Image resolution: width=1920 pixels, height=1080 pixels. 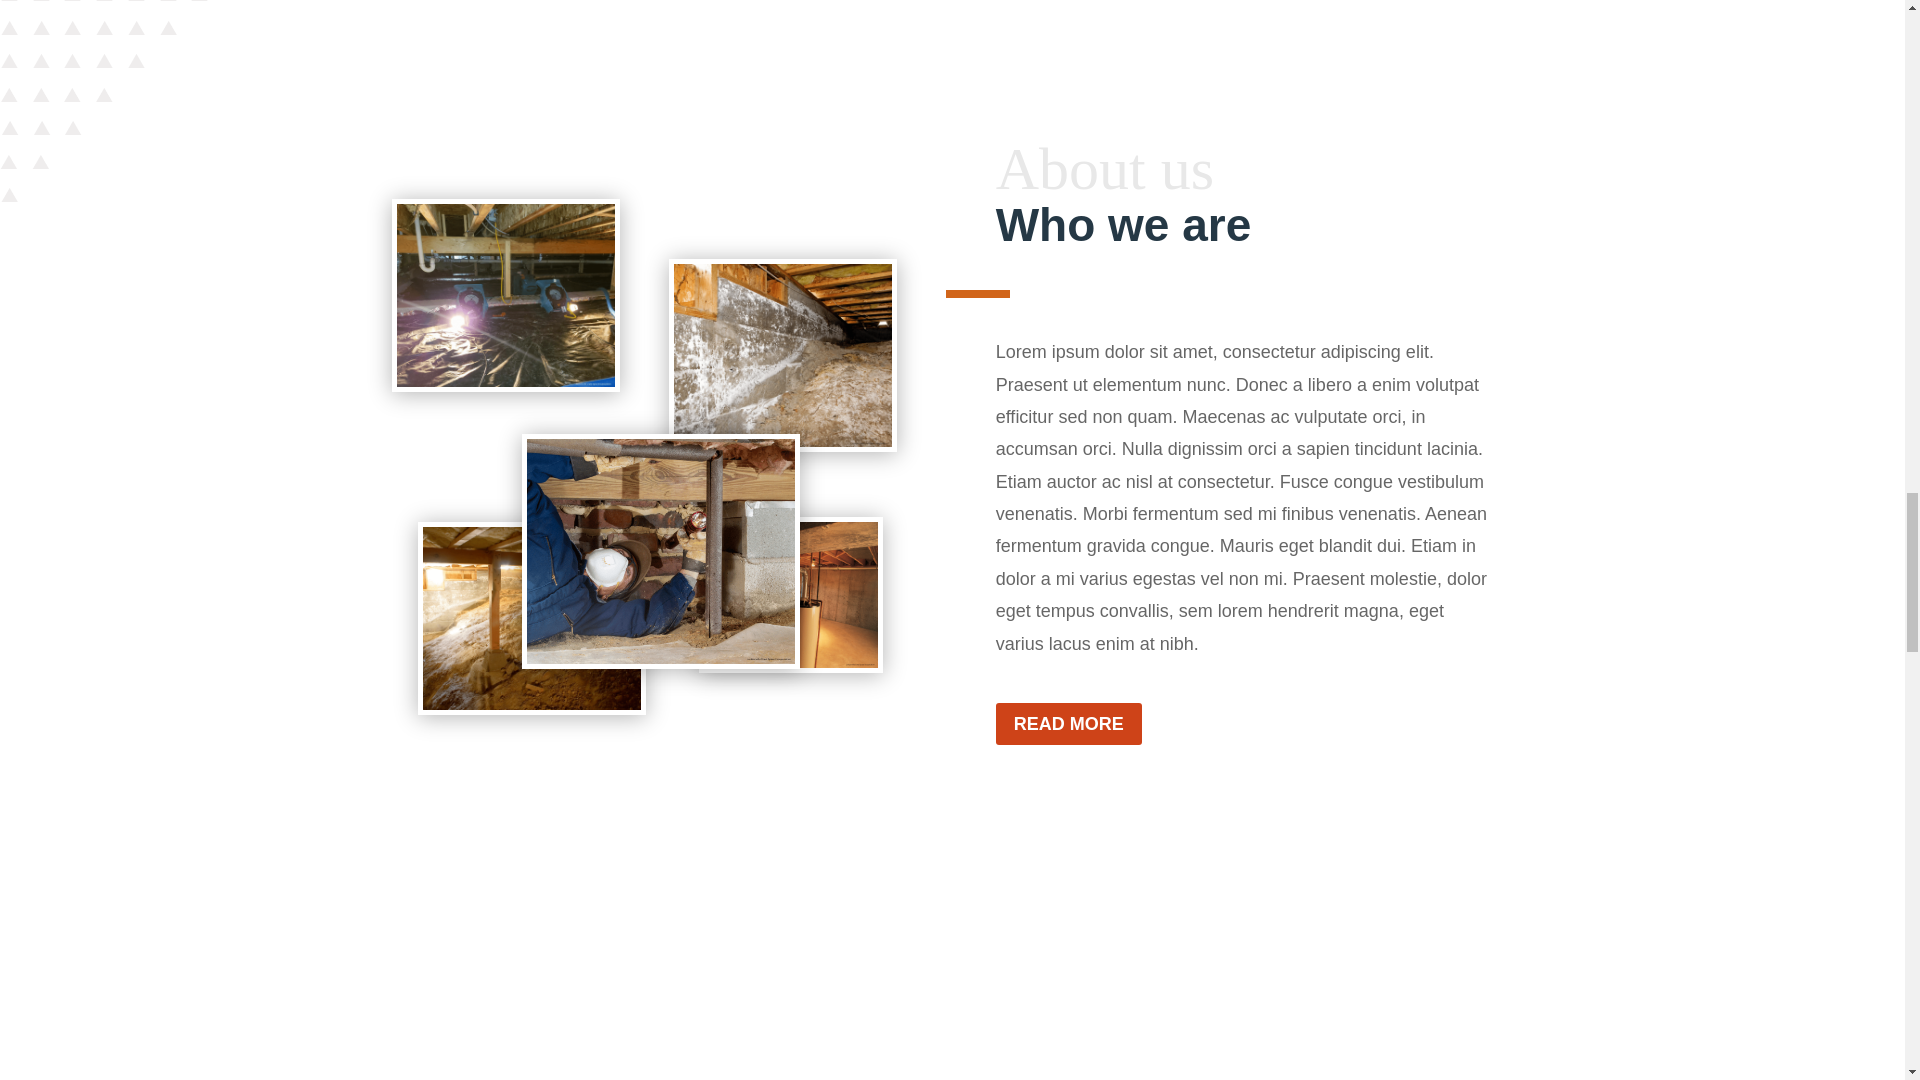 I want to click on READ MORE, so click(x=1069, y=724).